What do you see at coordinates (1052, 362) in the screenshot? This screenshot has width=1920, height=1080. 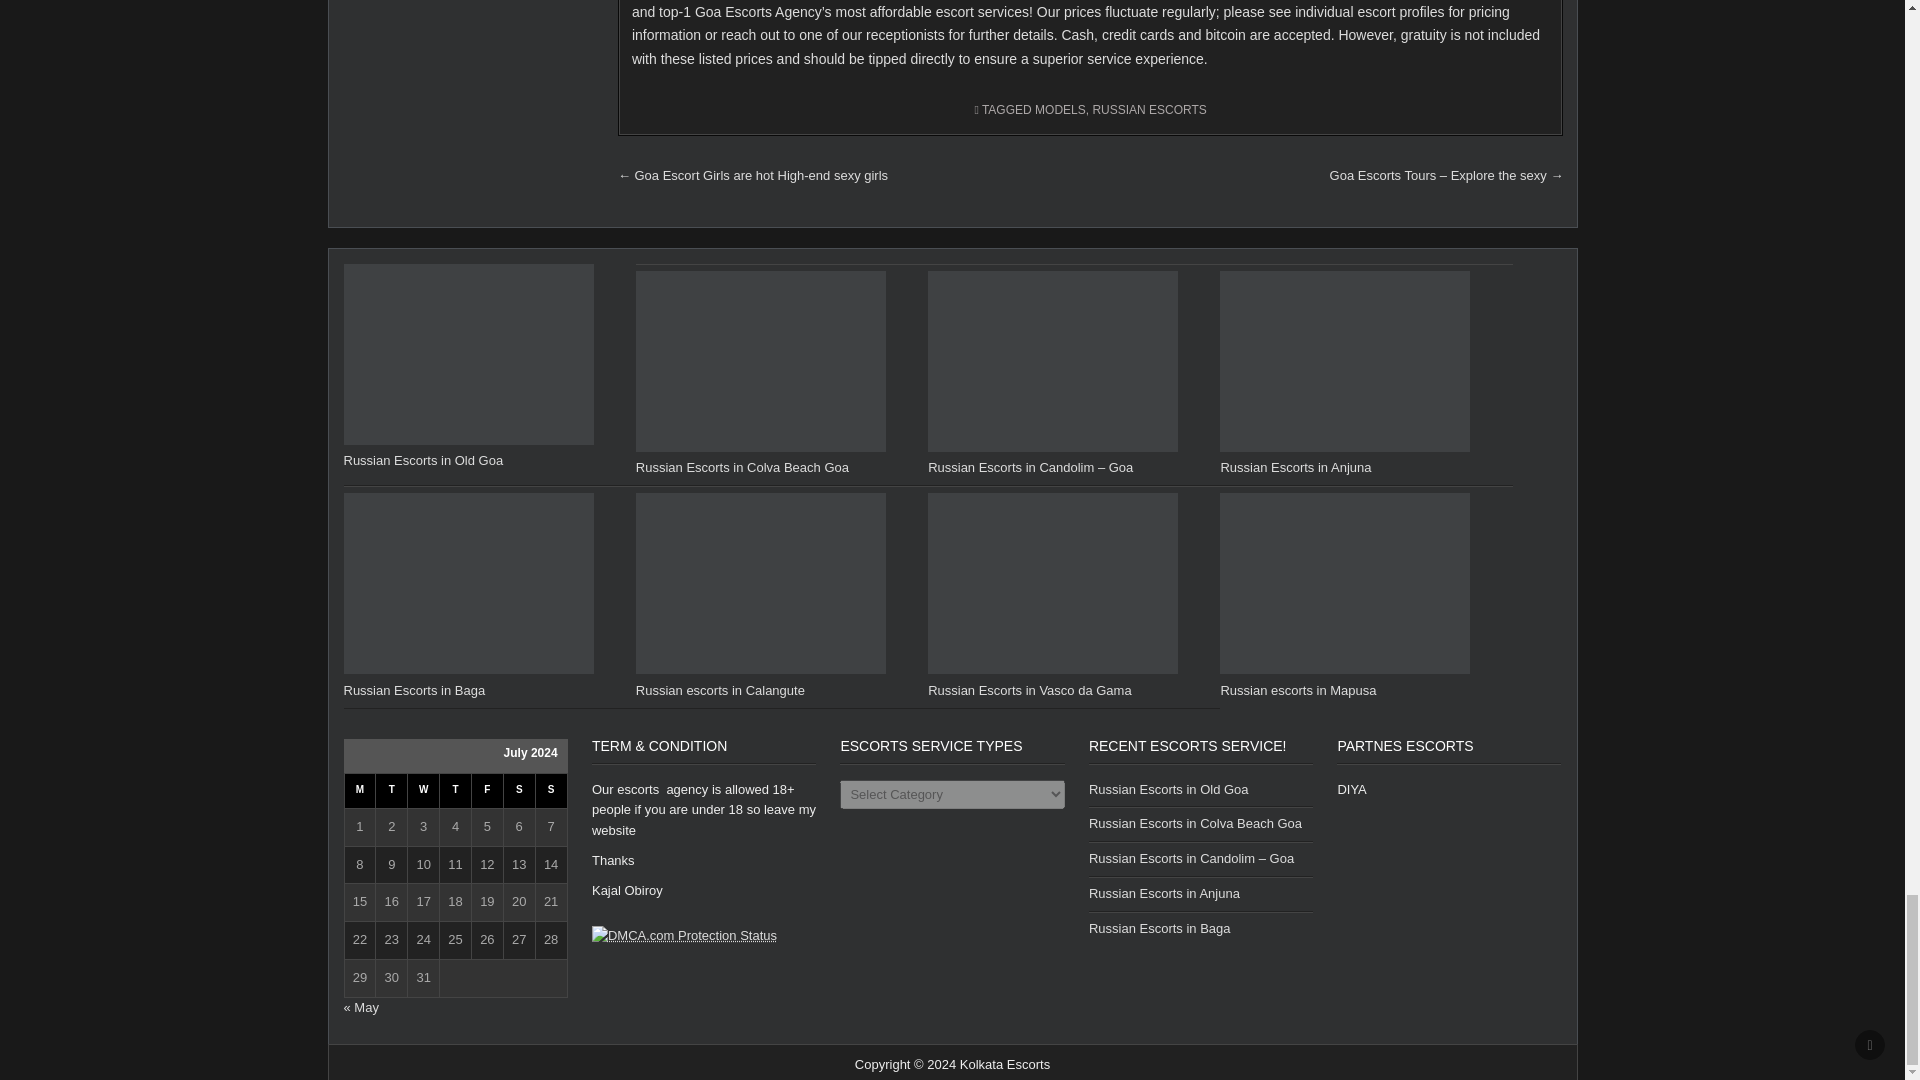 I see `Russian Escorts in Candolim - Goa 9` at bounding box center [1052, 362].